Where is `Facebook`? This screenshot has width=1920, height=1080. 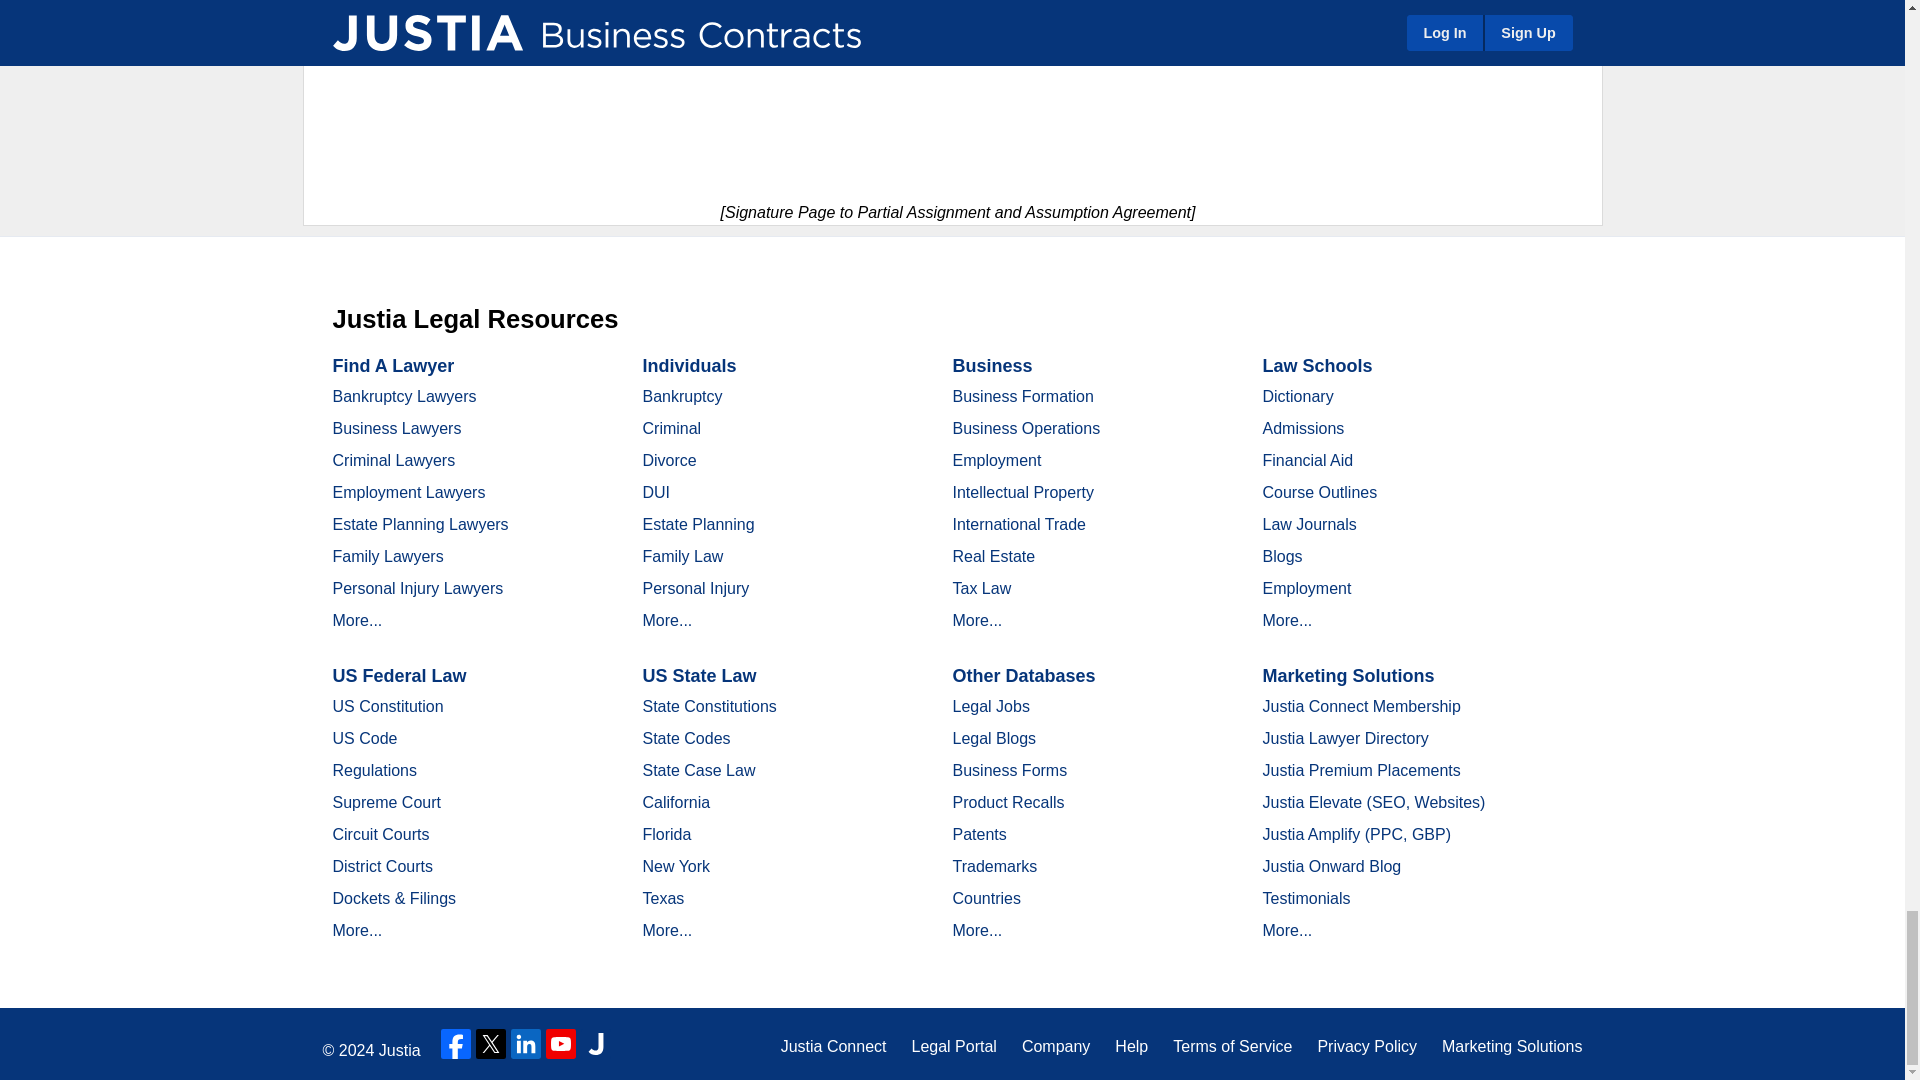 Facebook is located at coordinates (456, 1044).